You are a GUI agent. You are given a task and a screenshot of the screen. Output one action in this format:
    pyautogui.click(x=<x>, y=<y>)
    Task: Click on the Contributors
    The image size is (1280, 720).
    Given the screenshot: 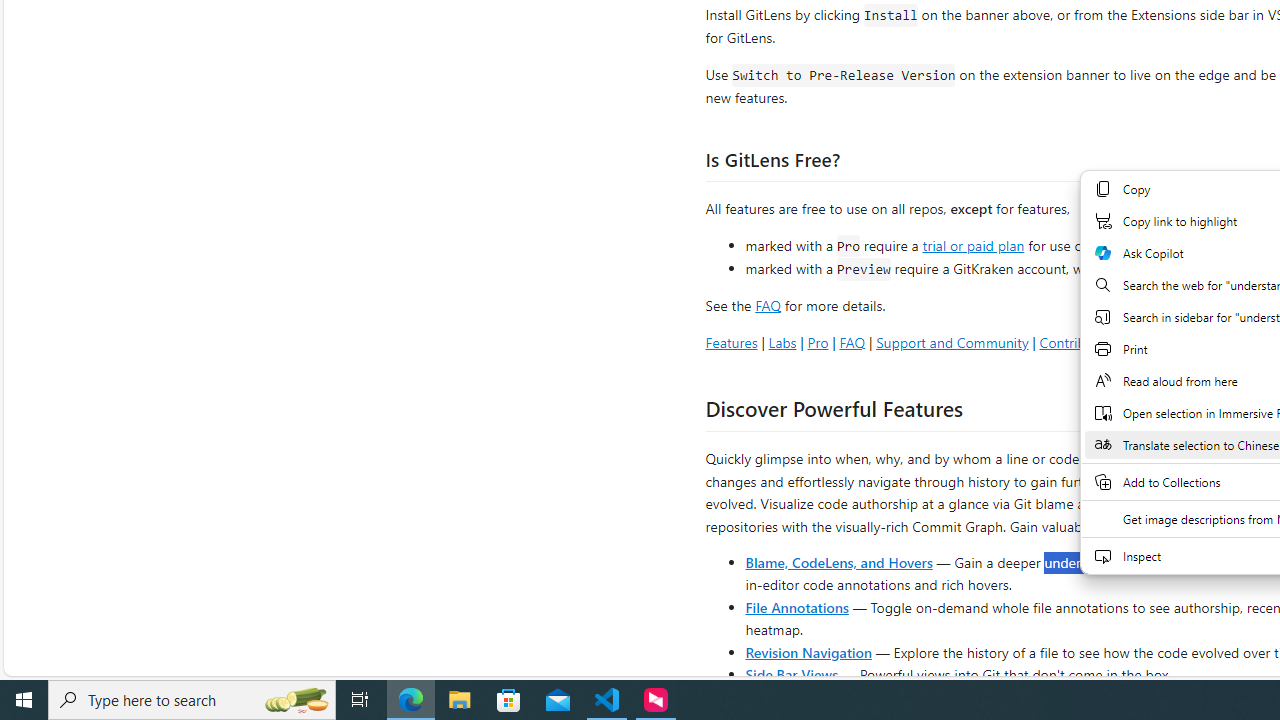 What is the action you would take?
    pyautogui.click(x=1167, y=342)
    